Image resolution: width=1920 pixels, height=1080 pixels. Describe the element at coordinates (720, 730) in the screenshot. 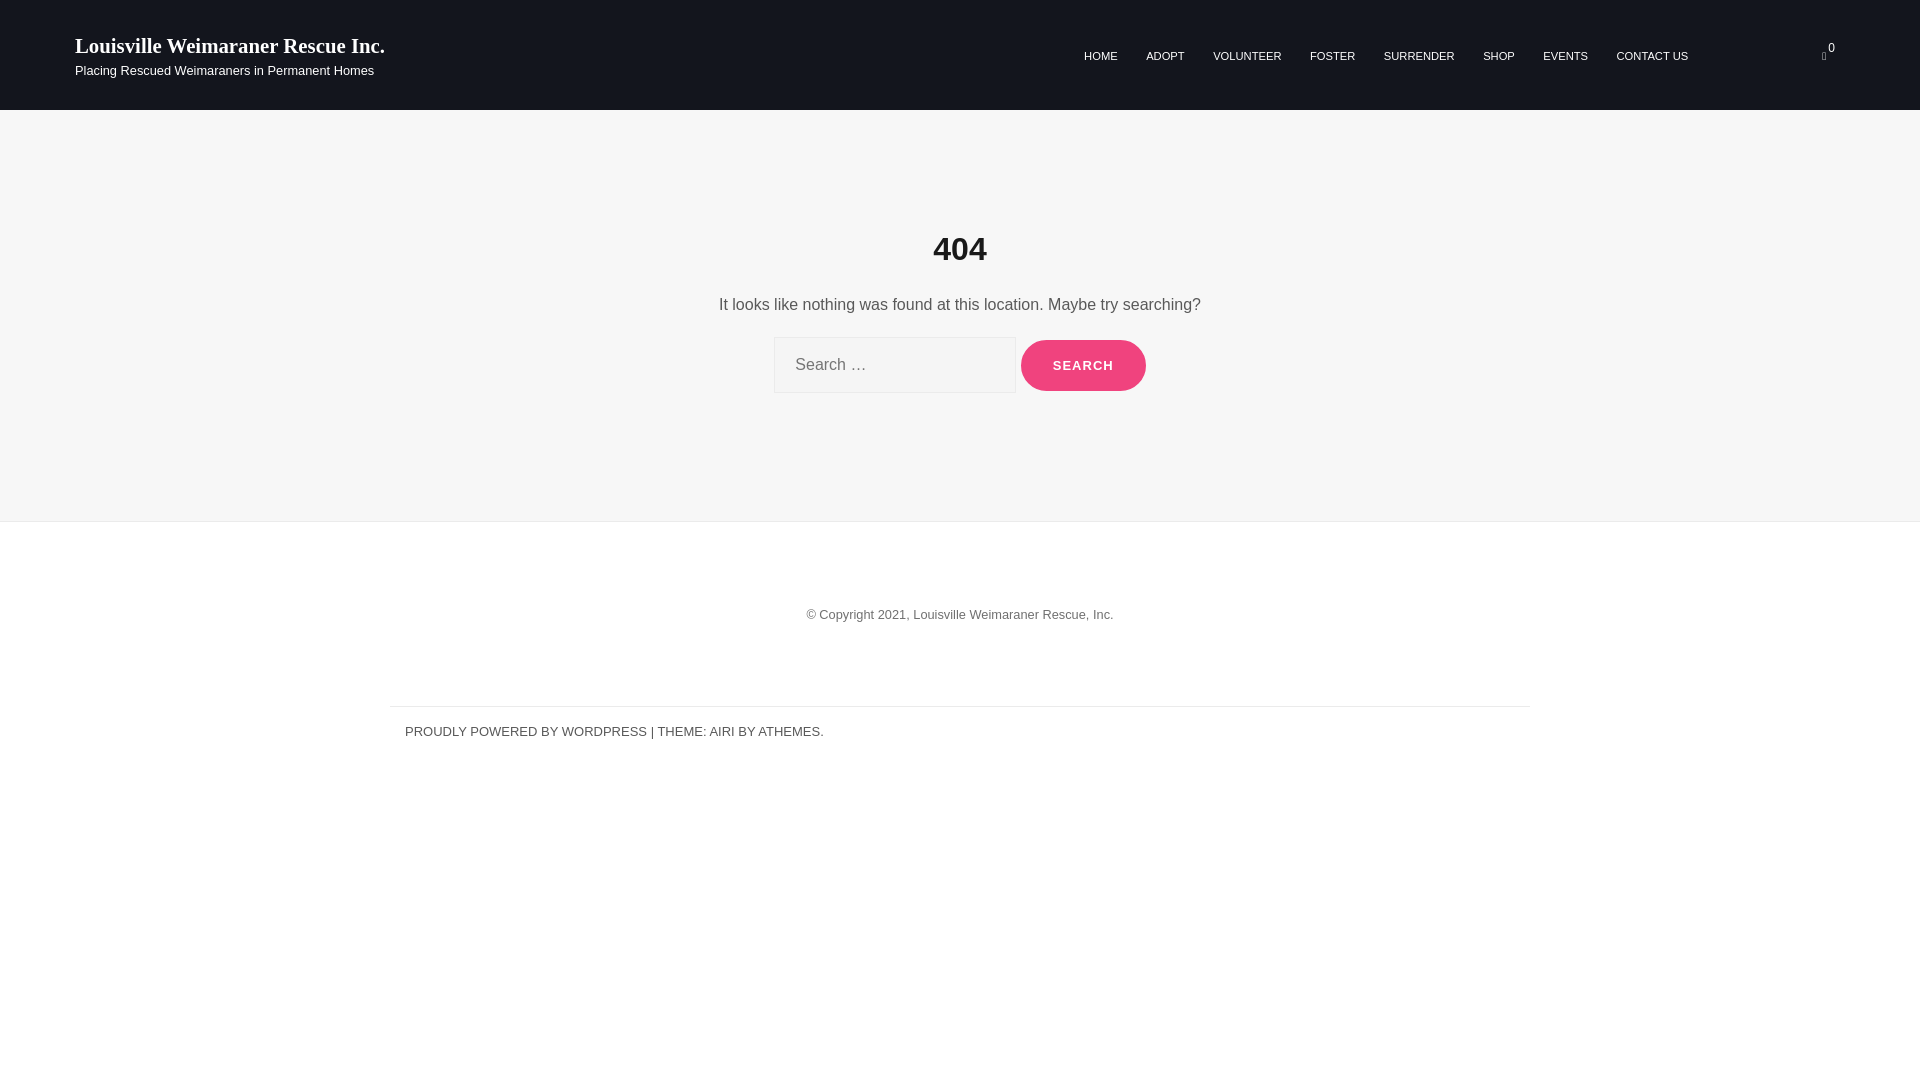

I see `AIRI` at that location.